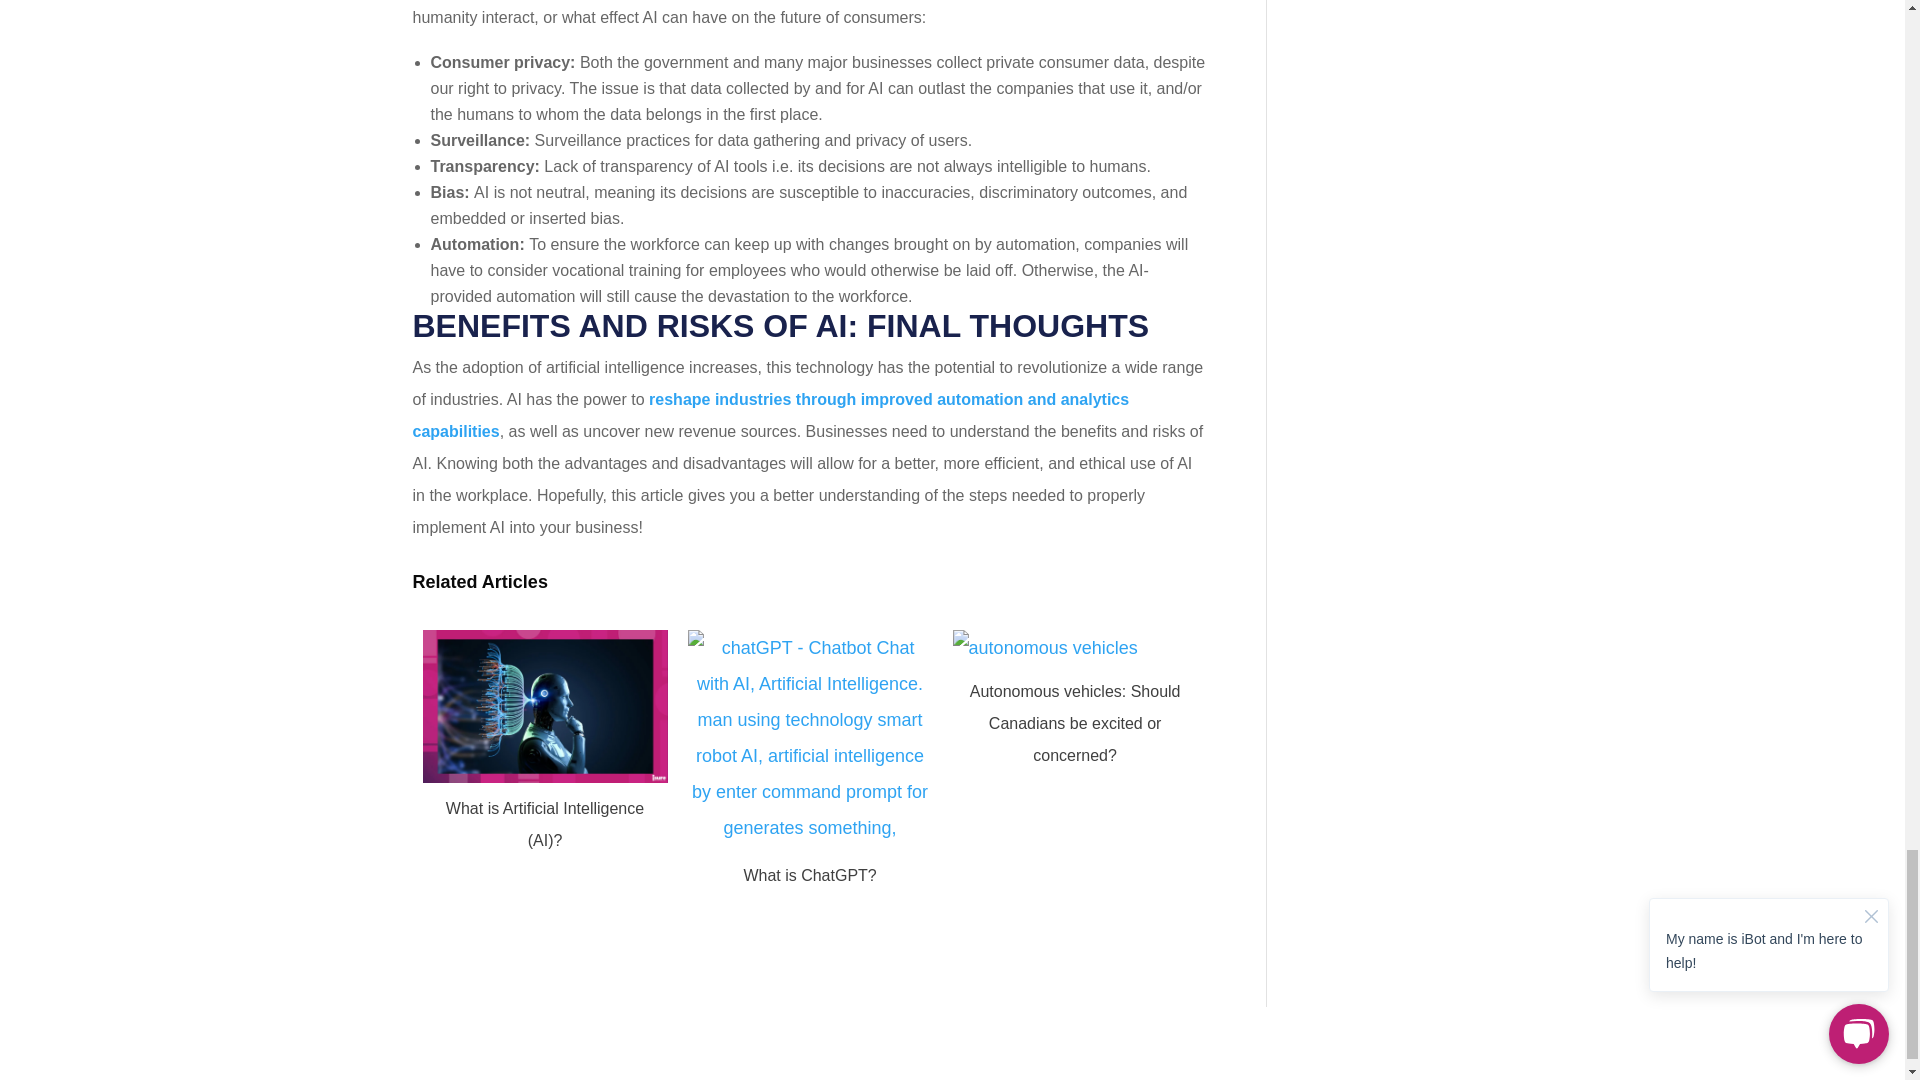 This screenshot has height=1080, width=1920. I want to click on What is ChatGPT?, so click(810, 900).